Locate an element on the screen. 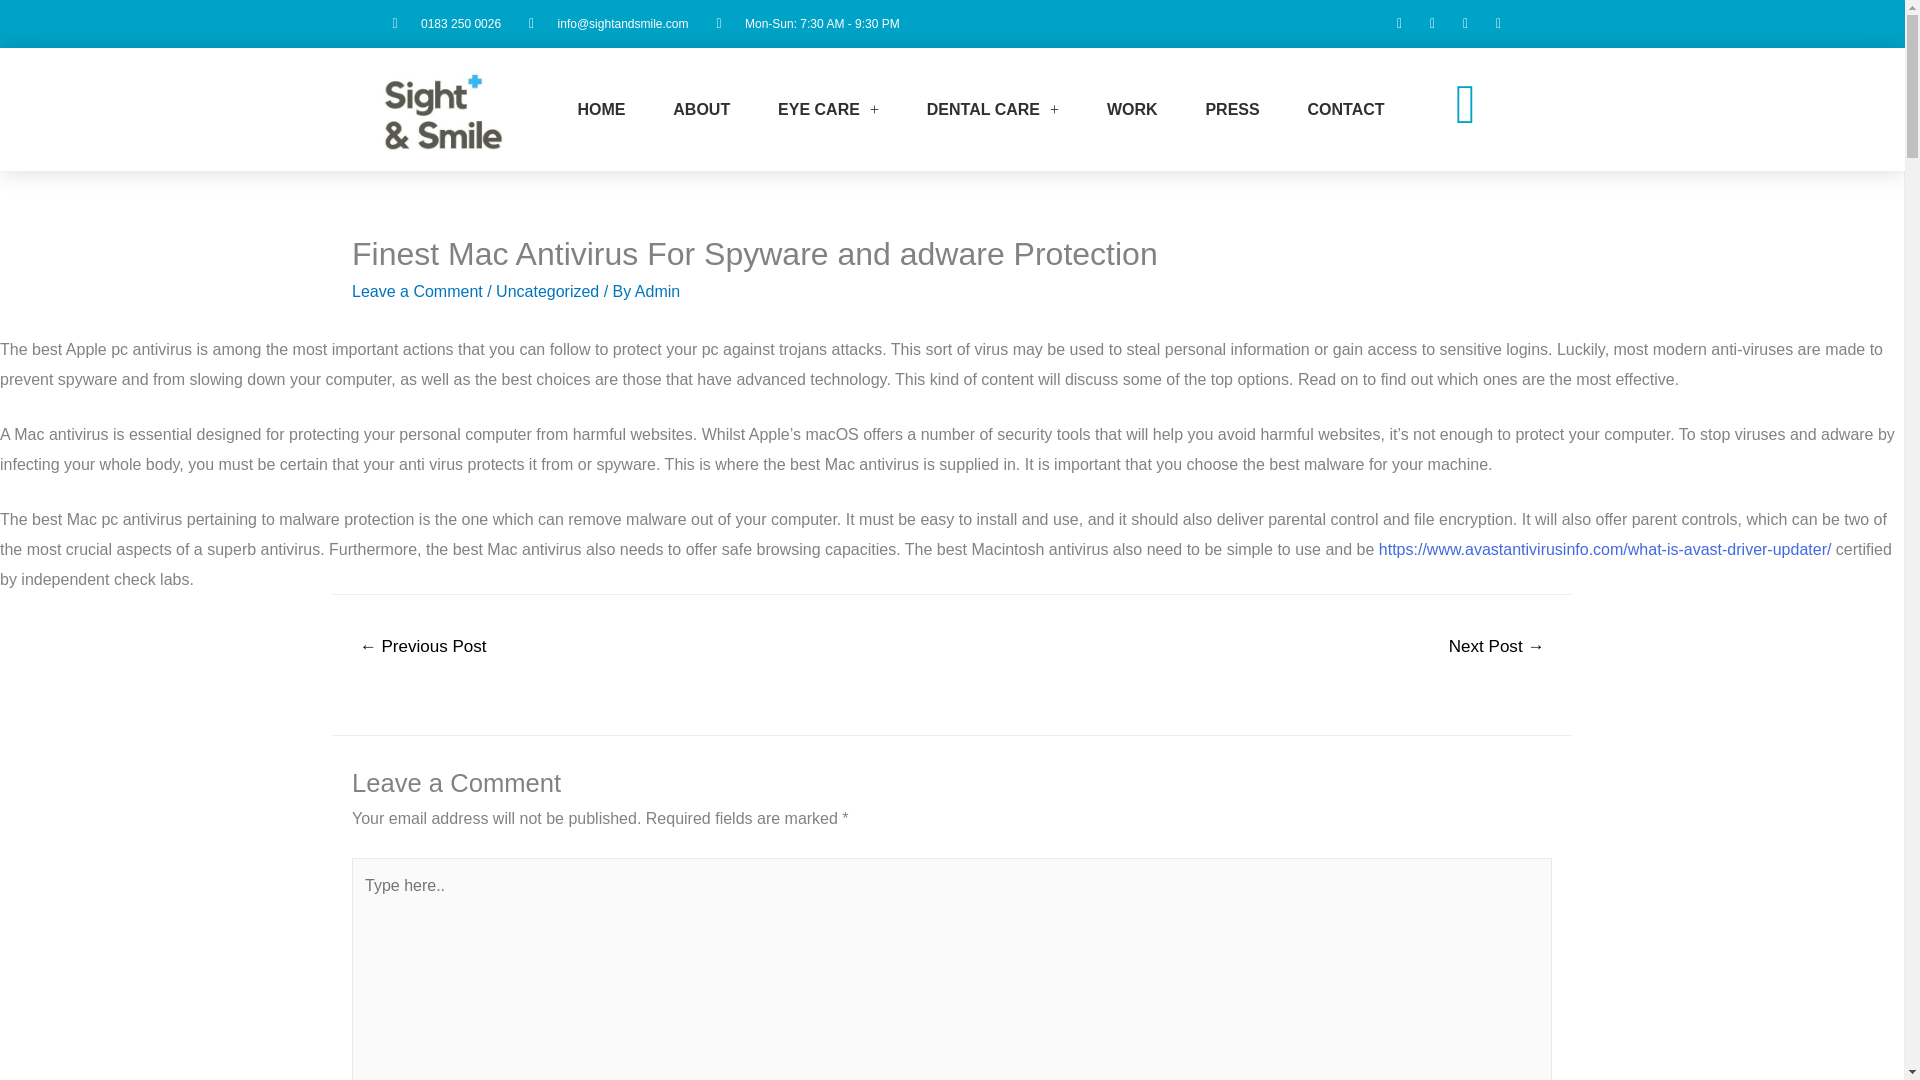  WORK is located at coordinates (1132, 110).